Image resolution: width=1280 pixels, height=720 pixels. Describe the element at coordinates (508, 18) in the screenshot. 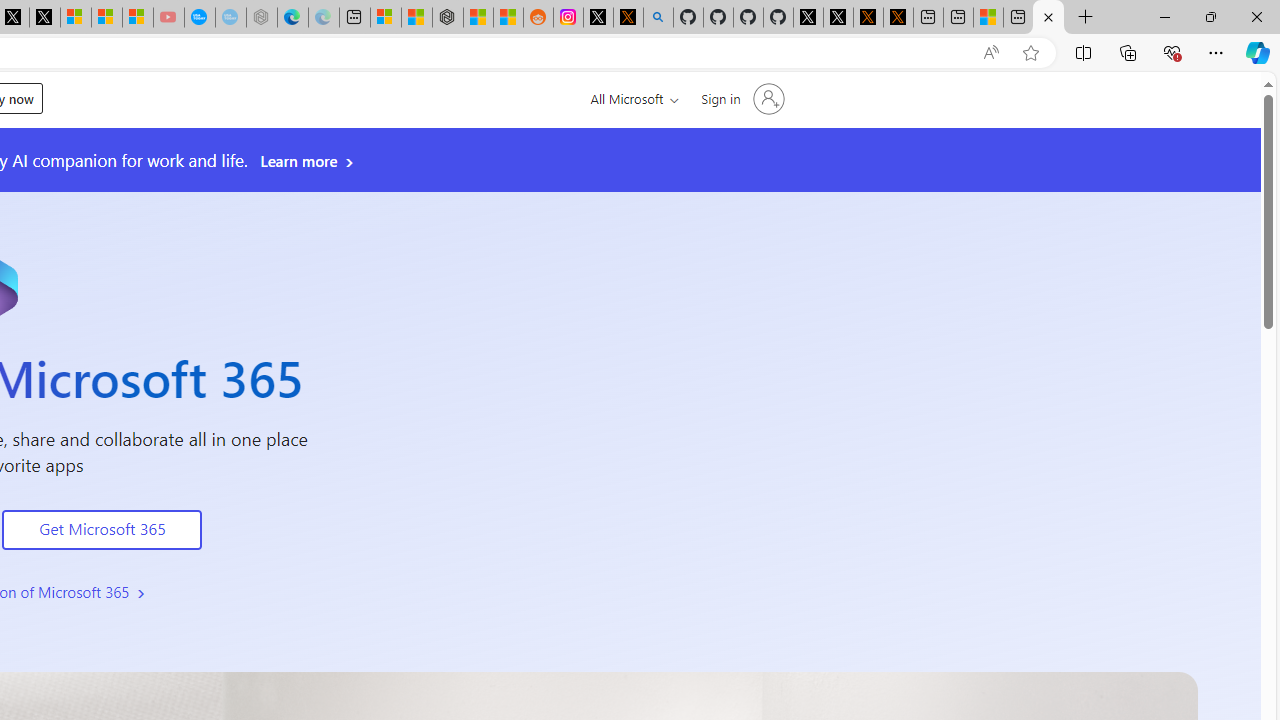

I see `Shanghai, China Weather trends | Microsoft Weather` at that location.